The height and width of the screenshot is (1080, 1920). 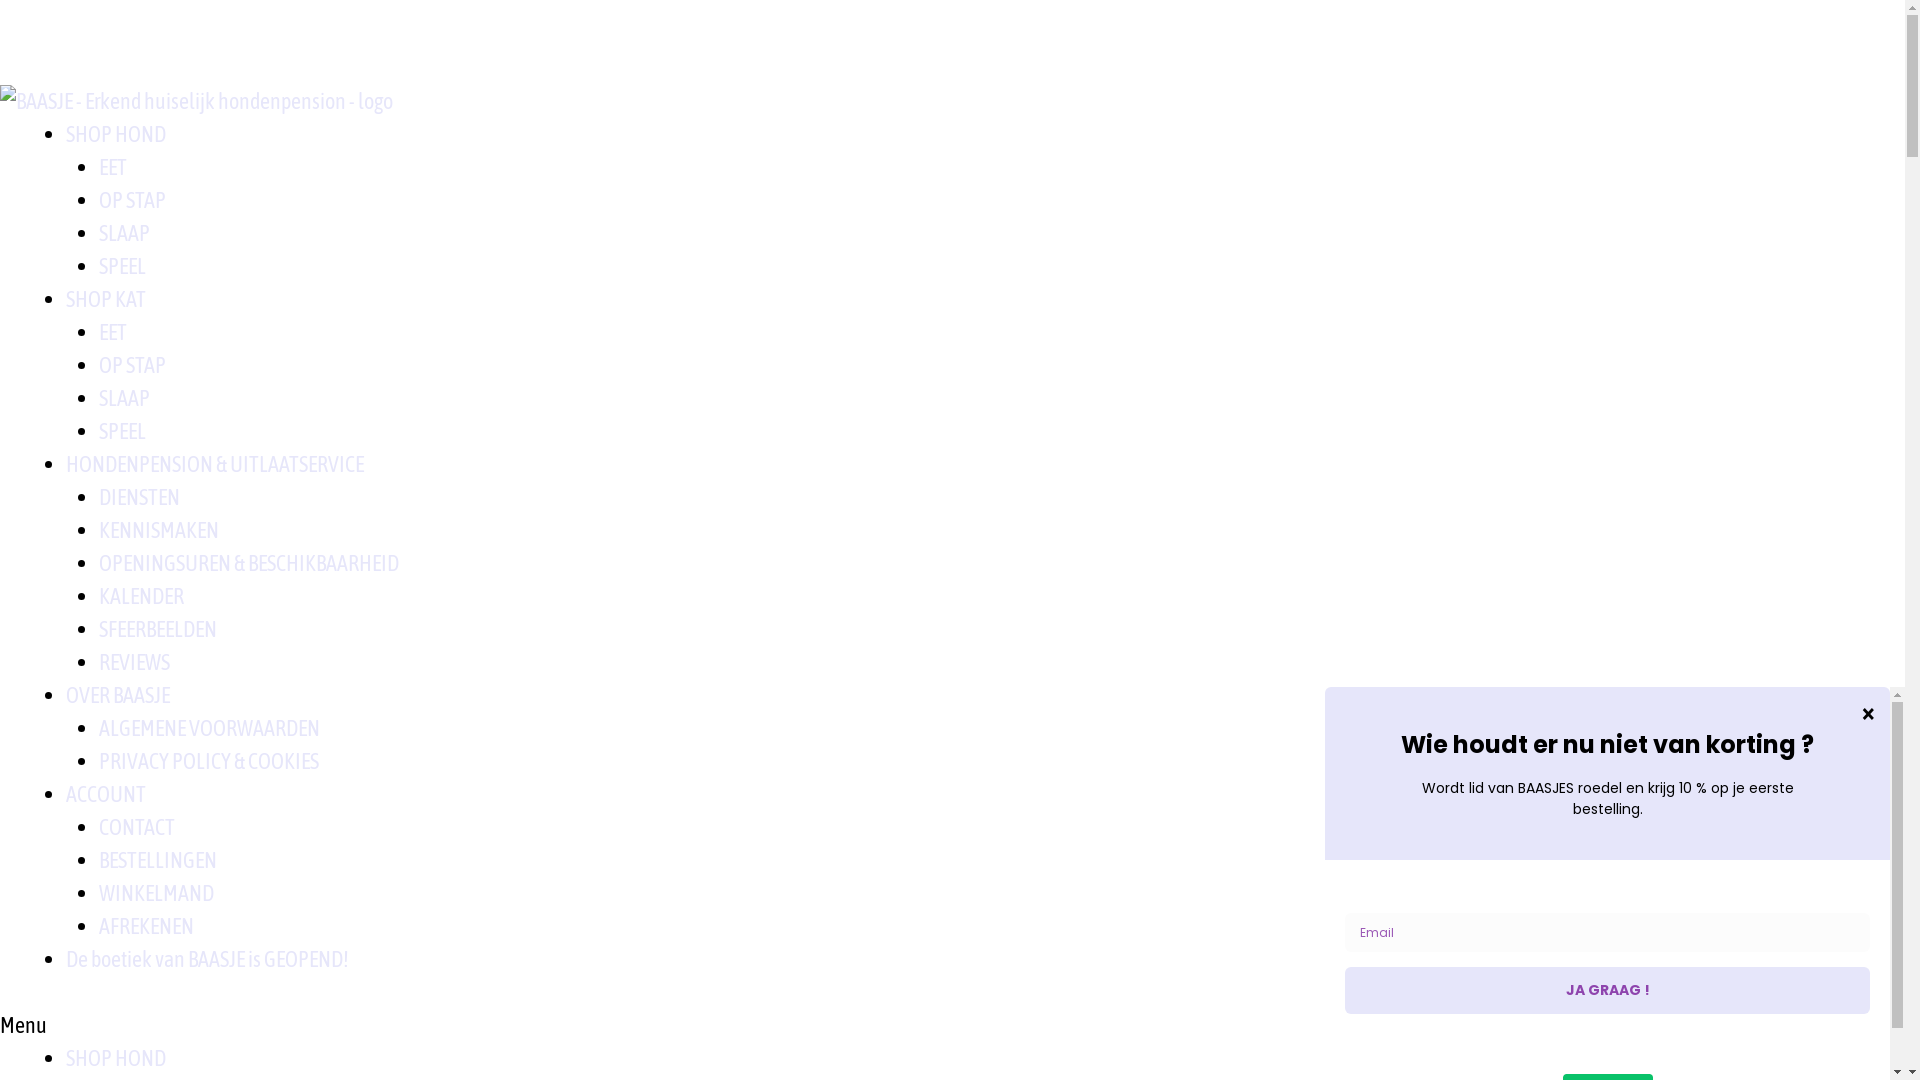 I want to click on ALGEMENE VOORWAARDEN, so click(x=210, y=728).